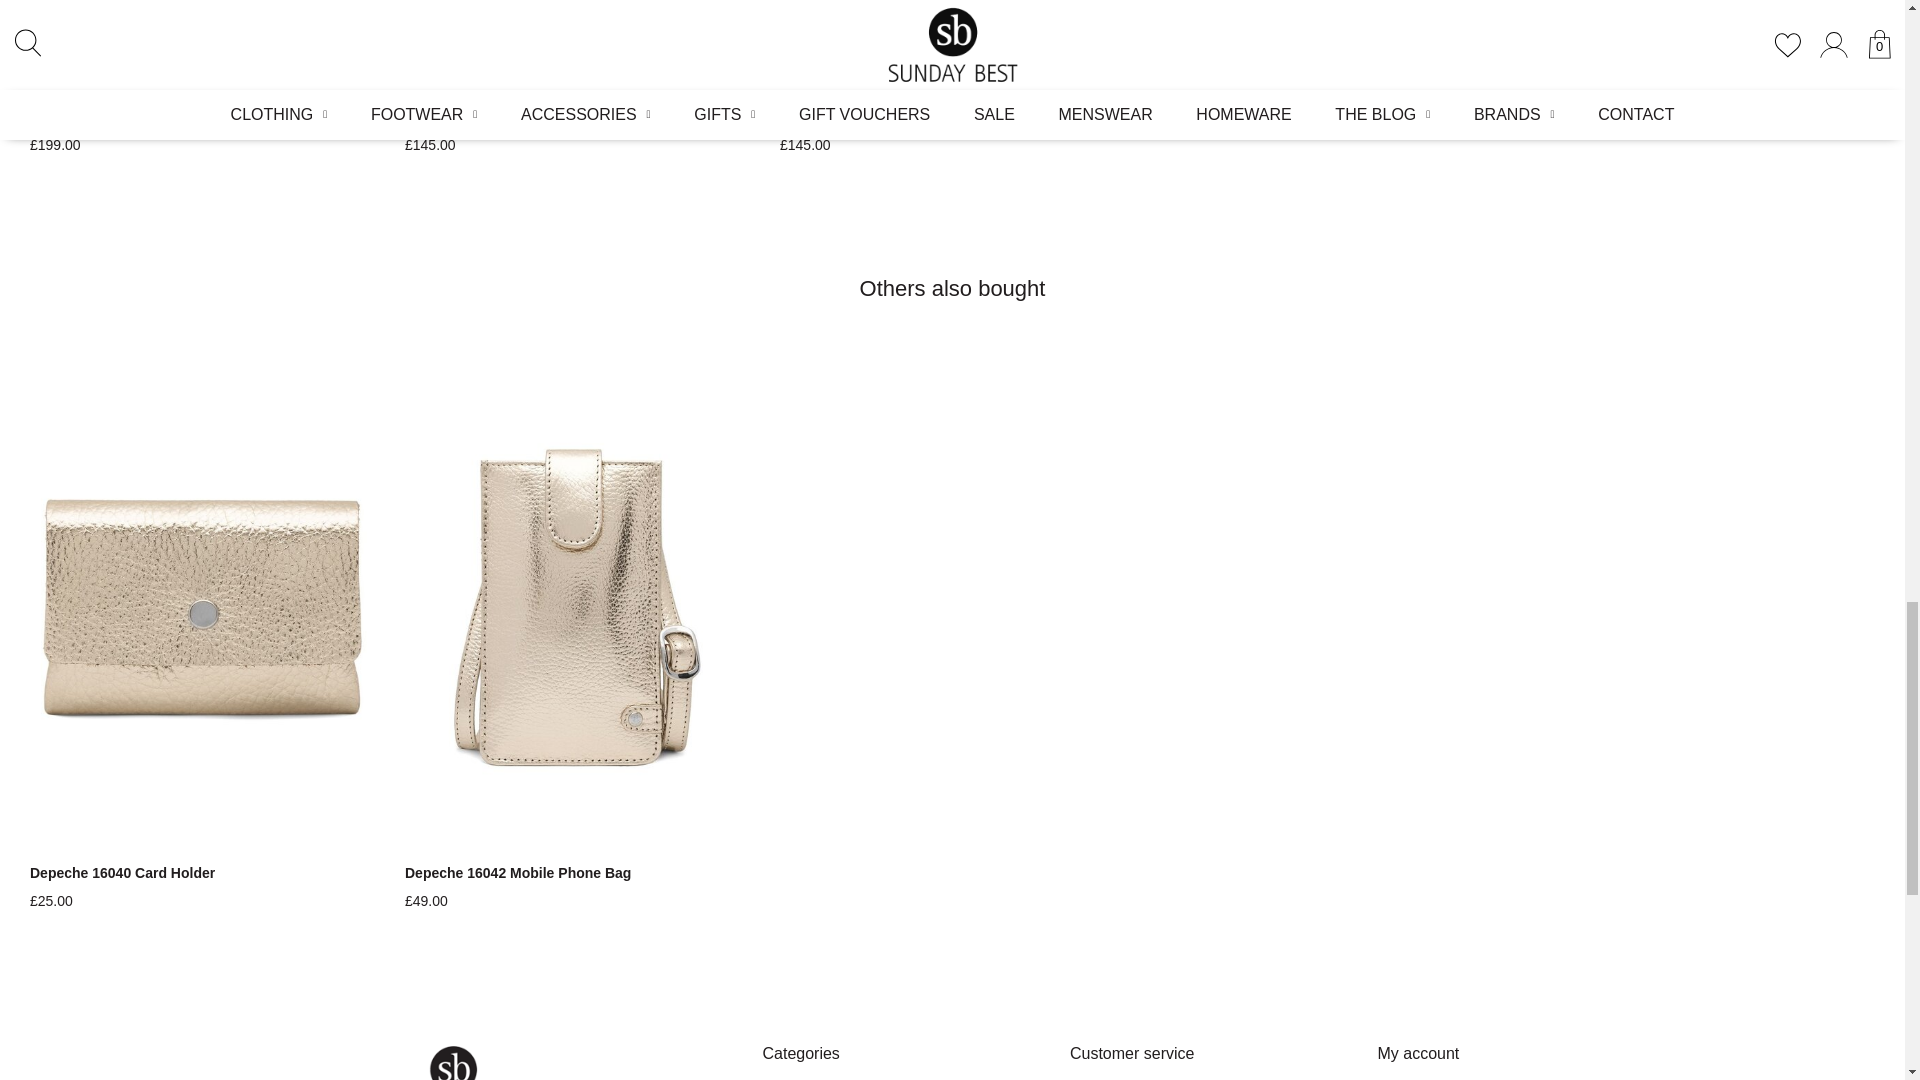  Describe the element at coordinates (578, 874) in the screenshot. I see `DEPECHE Depeche 16042 Mobile Phone Bag` at that location.